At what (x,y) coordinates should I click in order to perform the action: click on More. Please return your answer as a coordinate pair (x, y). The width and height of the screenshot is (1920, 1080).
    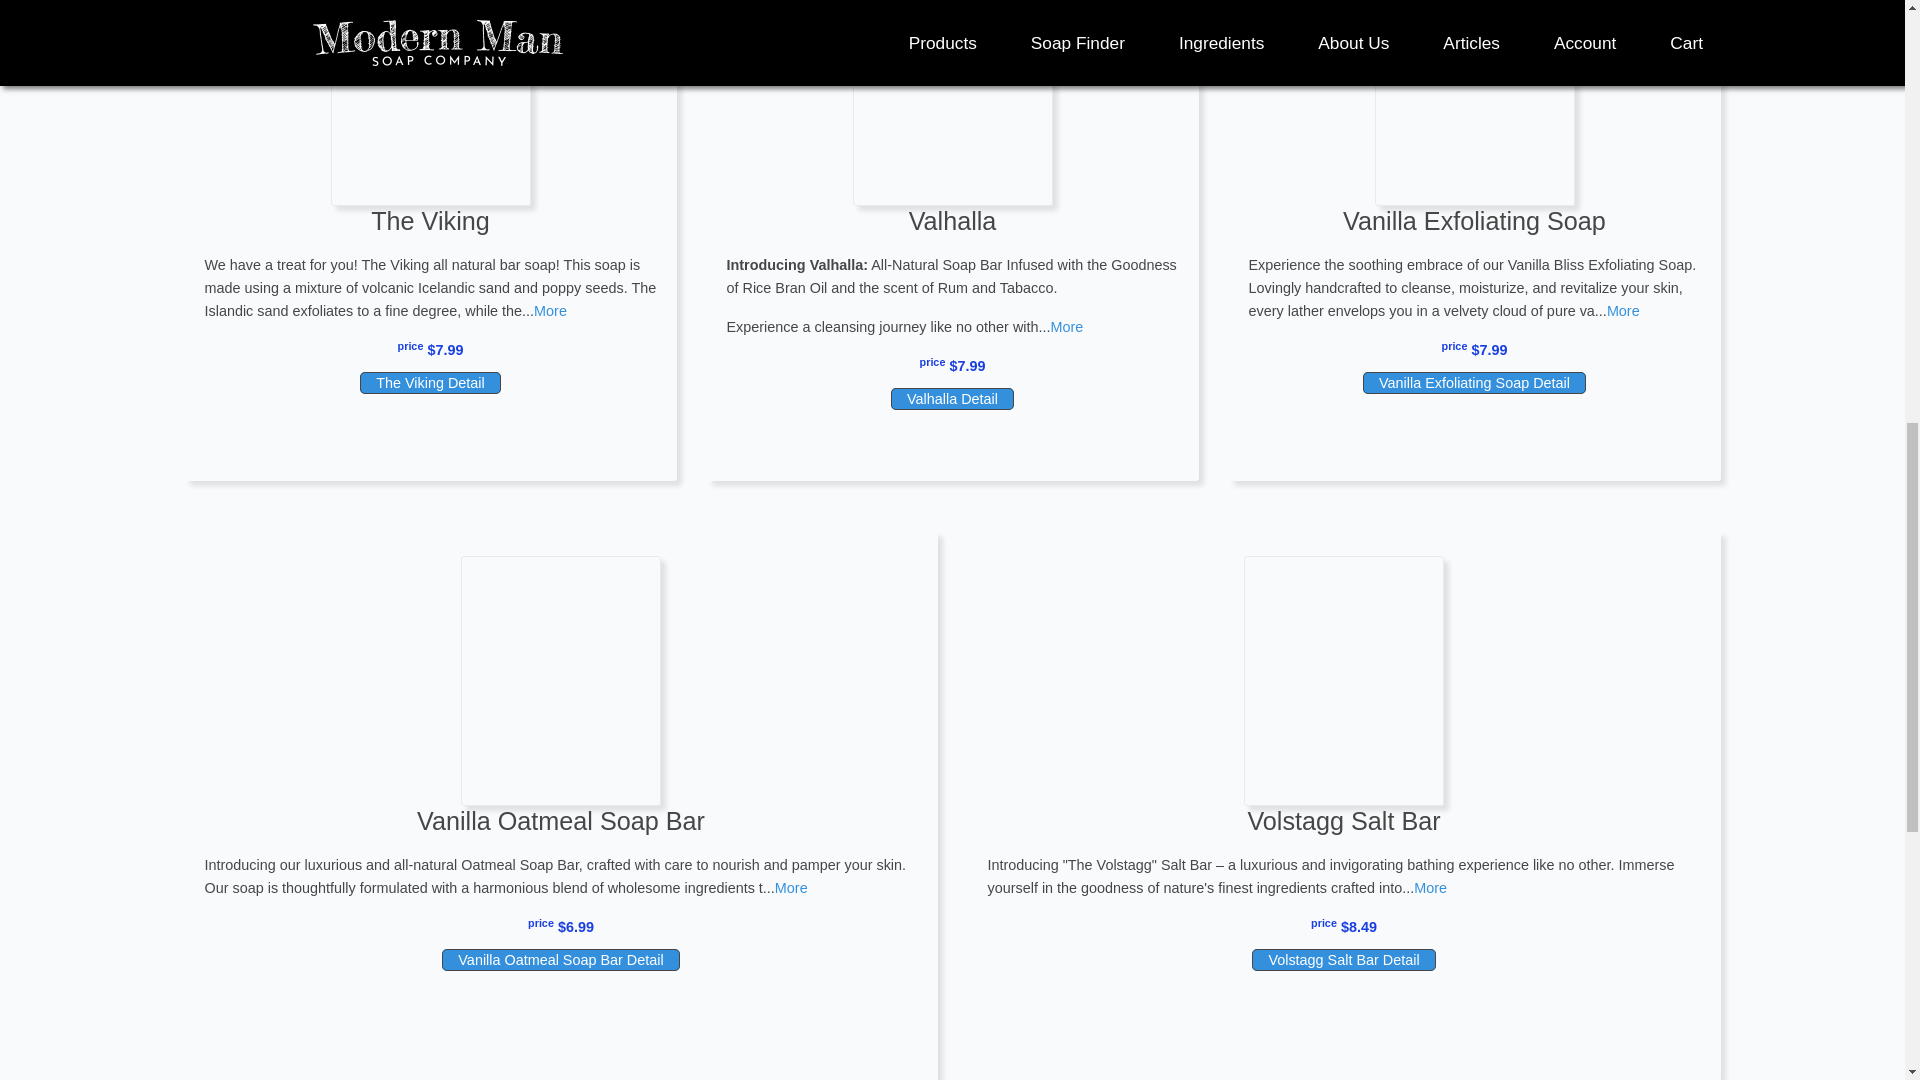
    Looking at the image, I should click on (550, 310).